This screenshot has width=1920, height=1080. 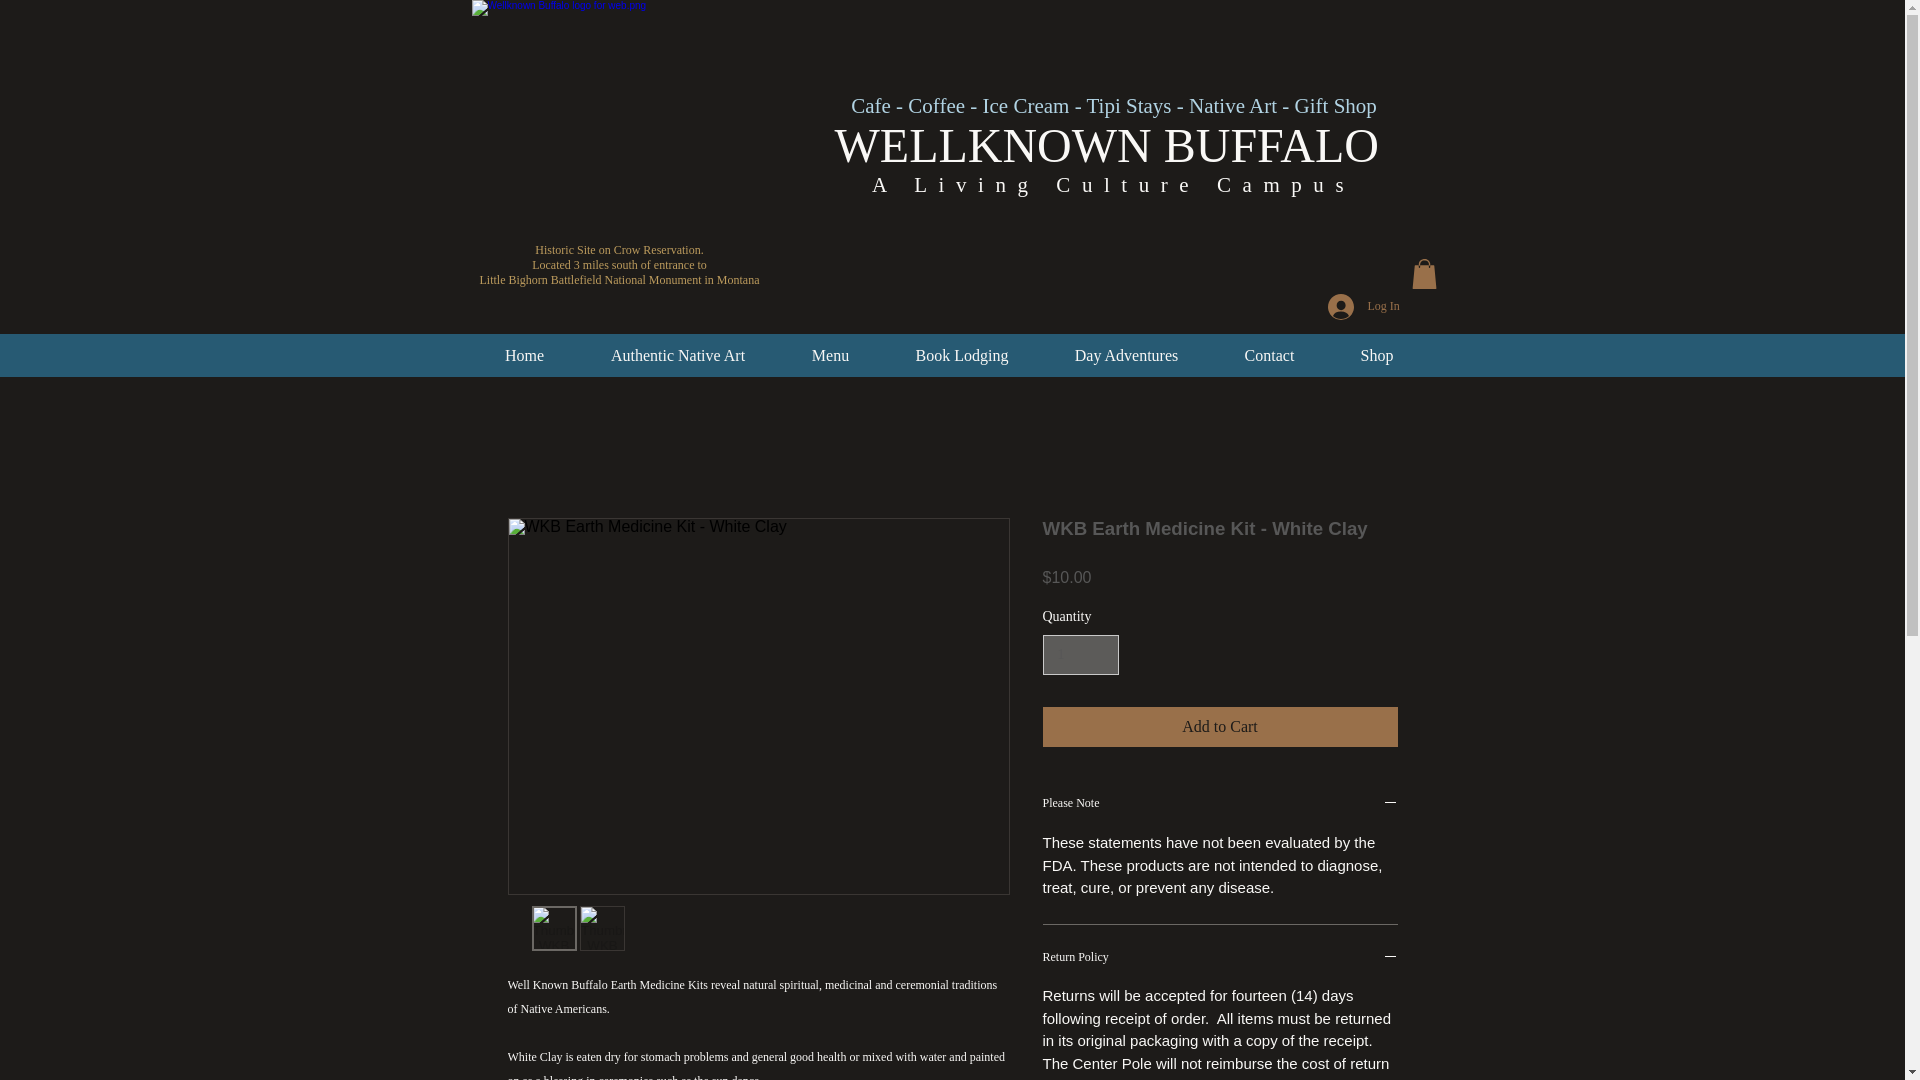 What do you see at coordinates (1113, 184) in the screenshot?
I see `A Living Culture Campus` at bounding box center [1113, 184].